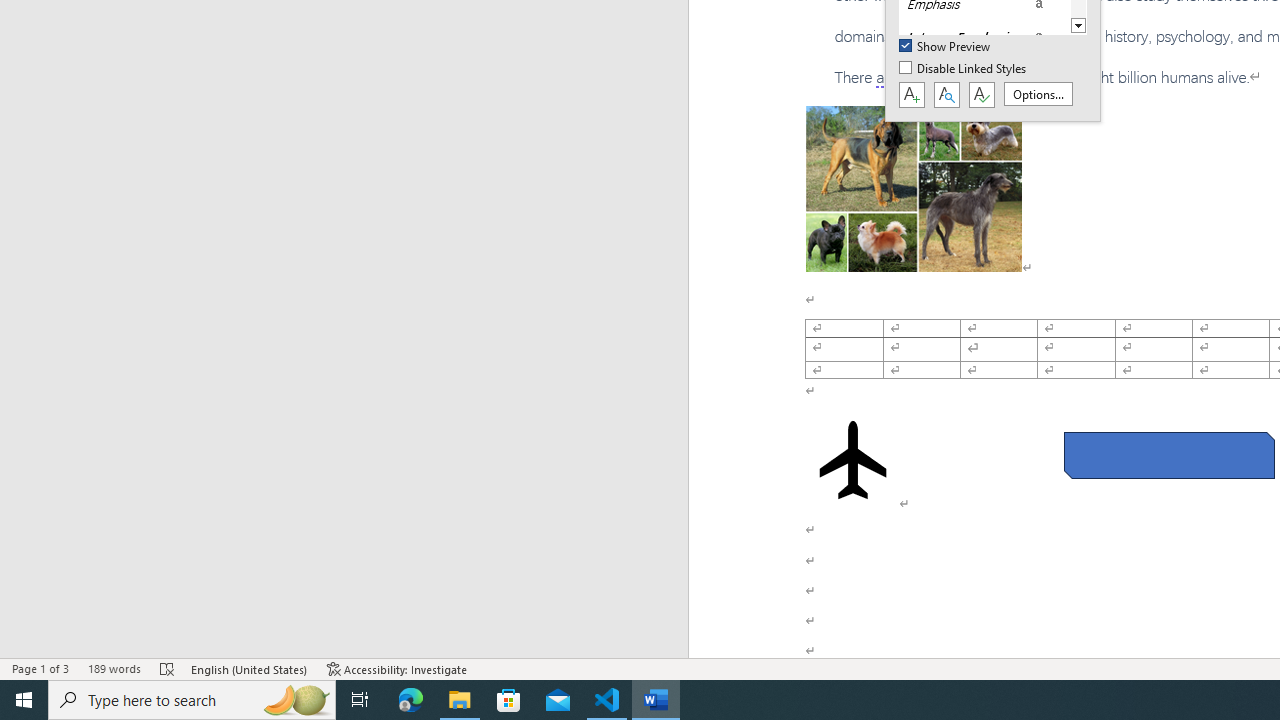 The height and width of the screenshot is (720, 1280). I want to click on Morphological variation in six dogs, so click(914, 188).